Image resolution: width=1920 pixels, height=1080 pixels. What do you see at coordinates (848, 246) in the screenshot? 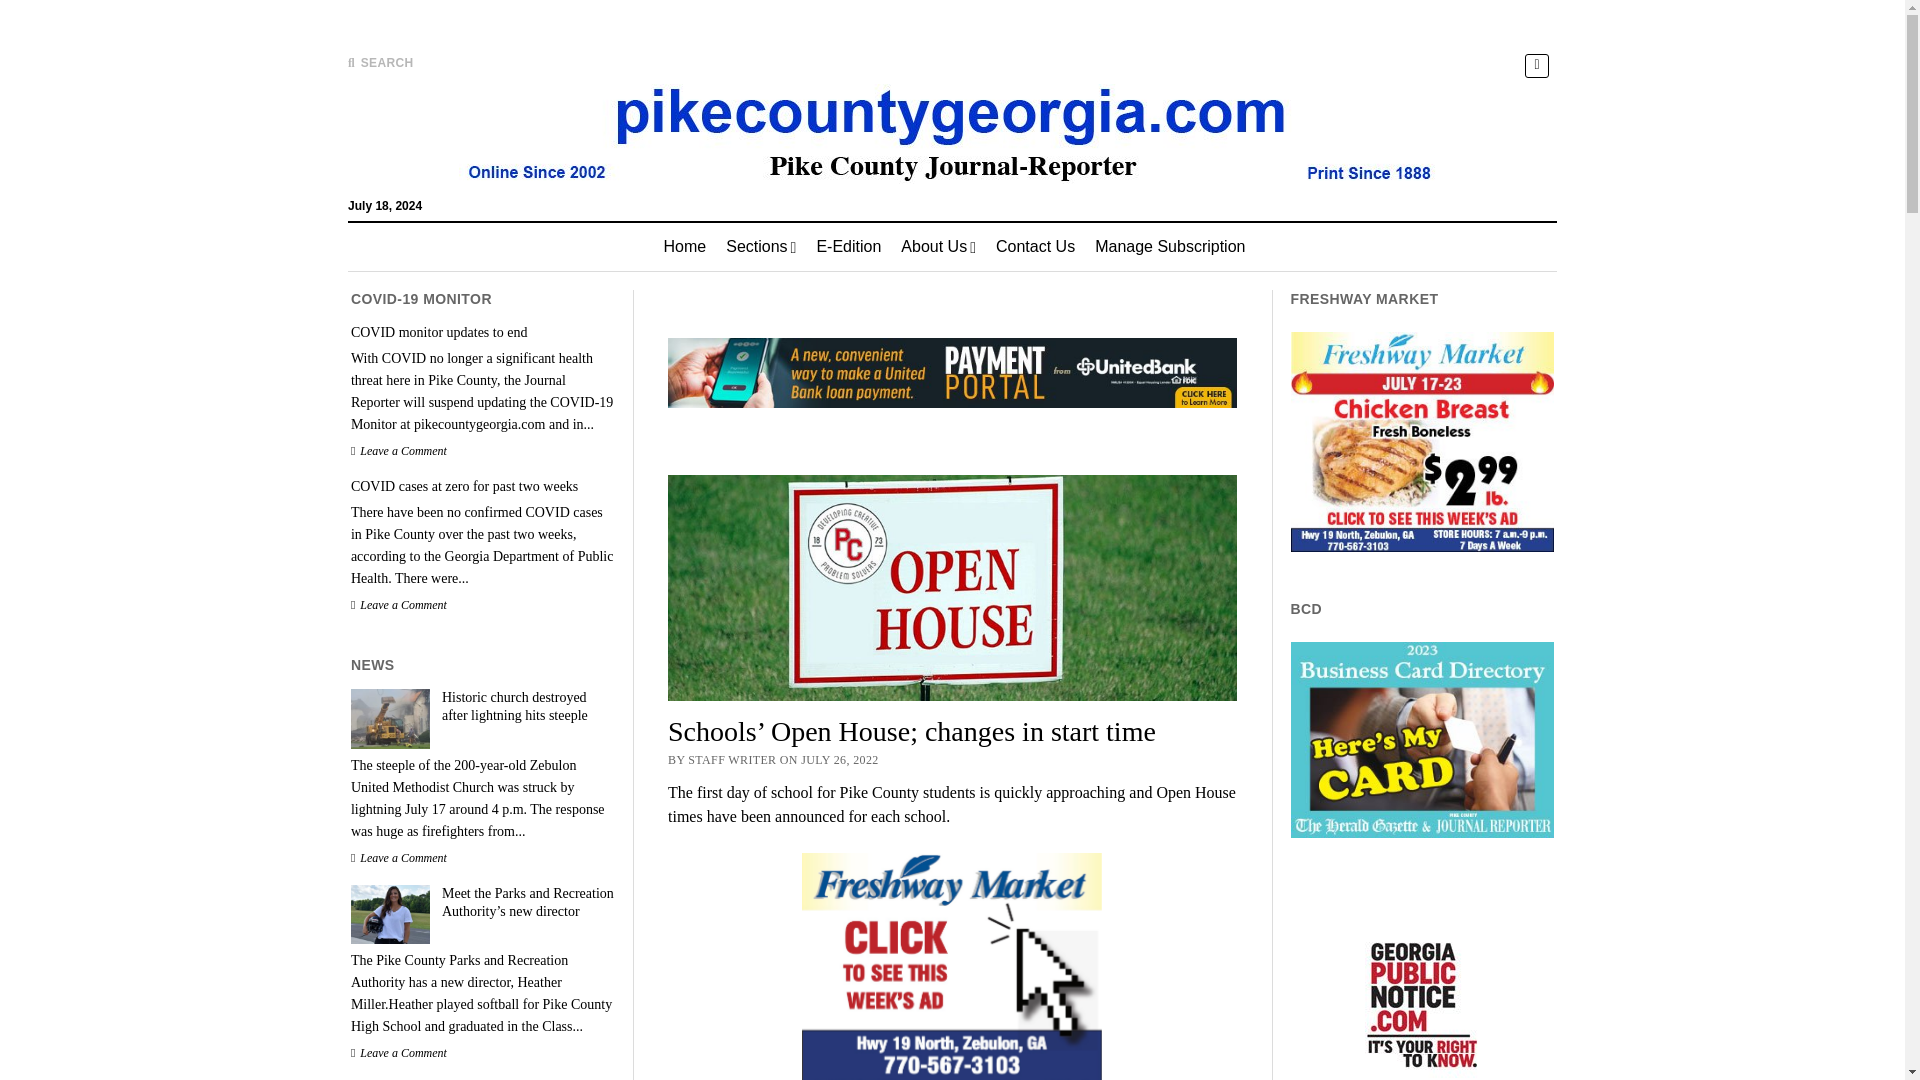
I see `E-Edition` at bounding box center [848, 246].